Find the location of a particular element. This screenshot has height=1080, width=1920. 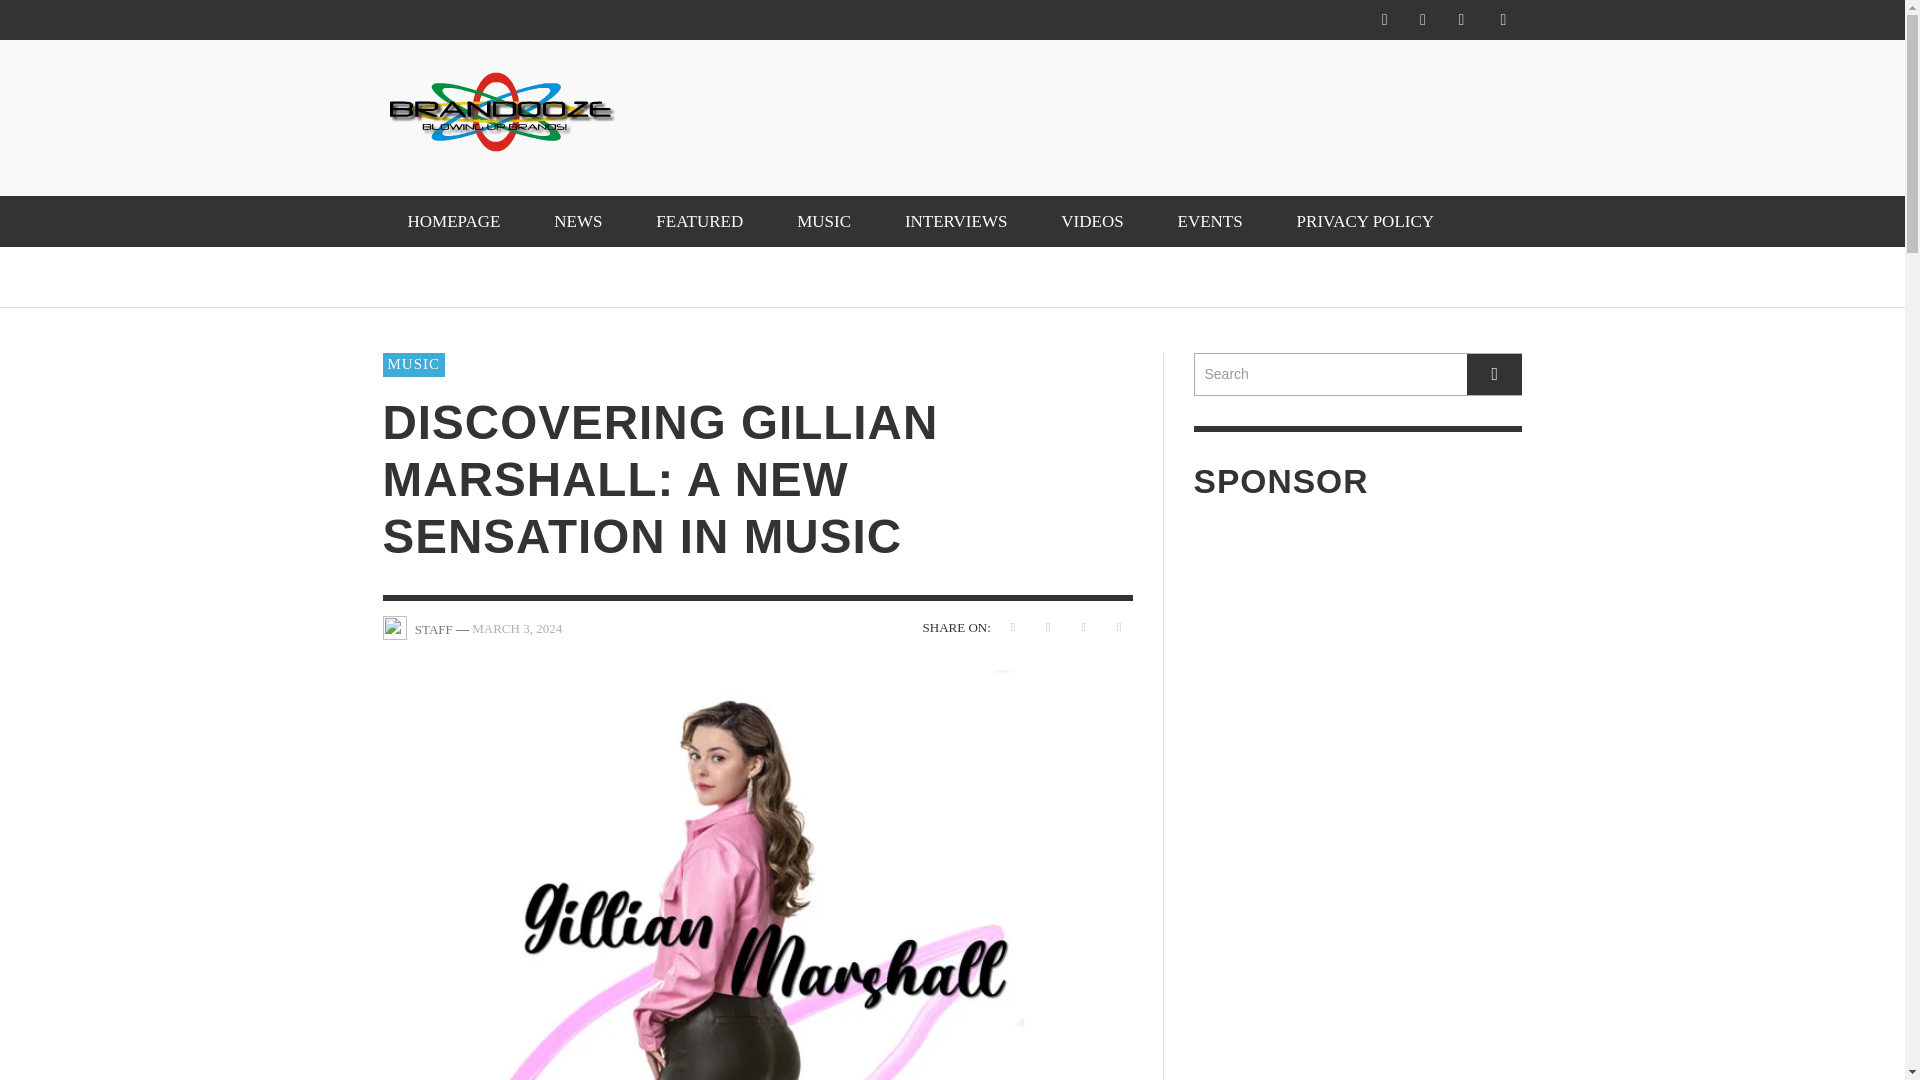

Facebook is located at coordinates (1384, 20).